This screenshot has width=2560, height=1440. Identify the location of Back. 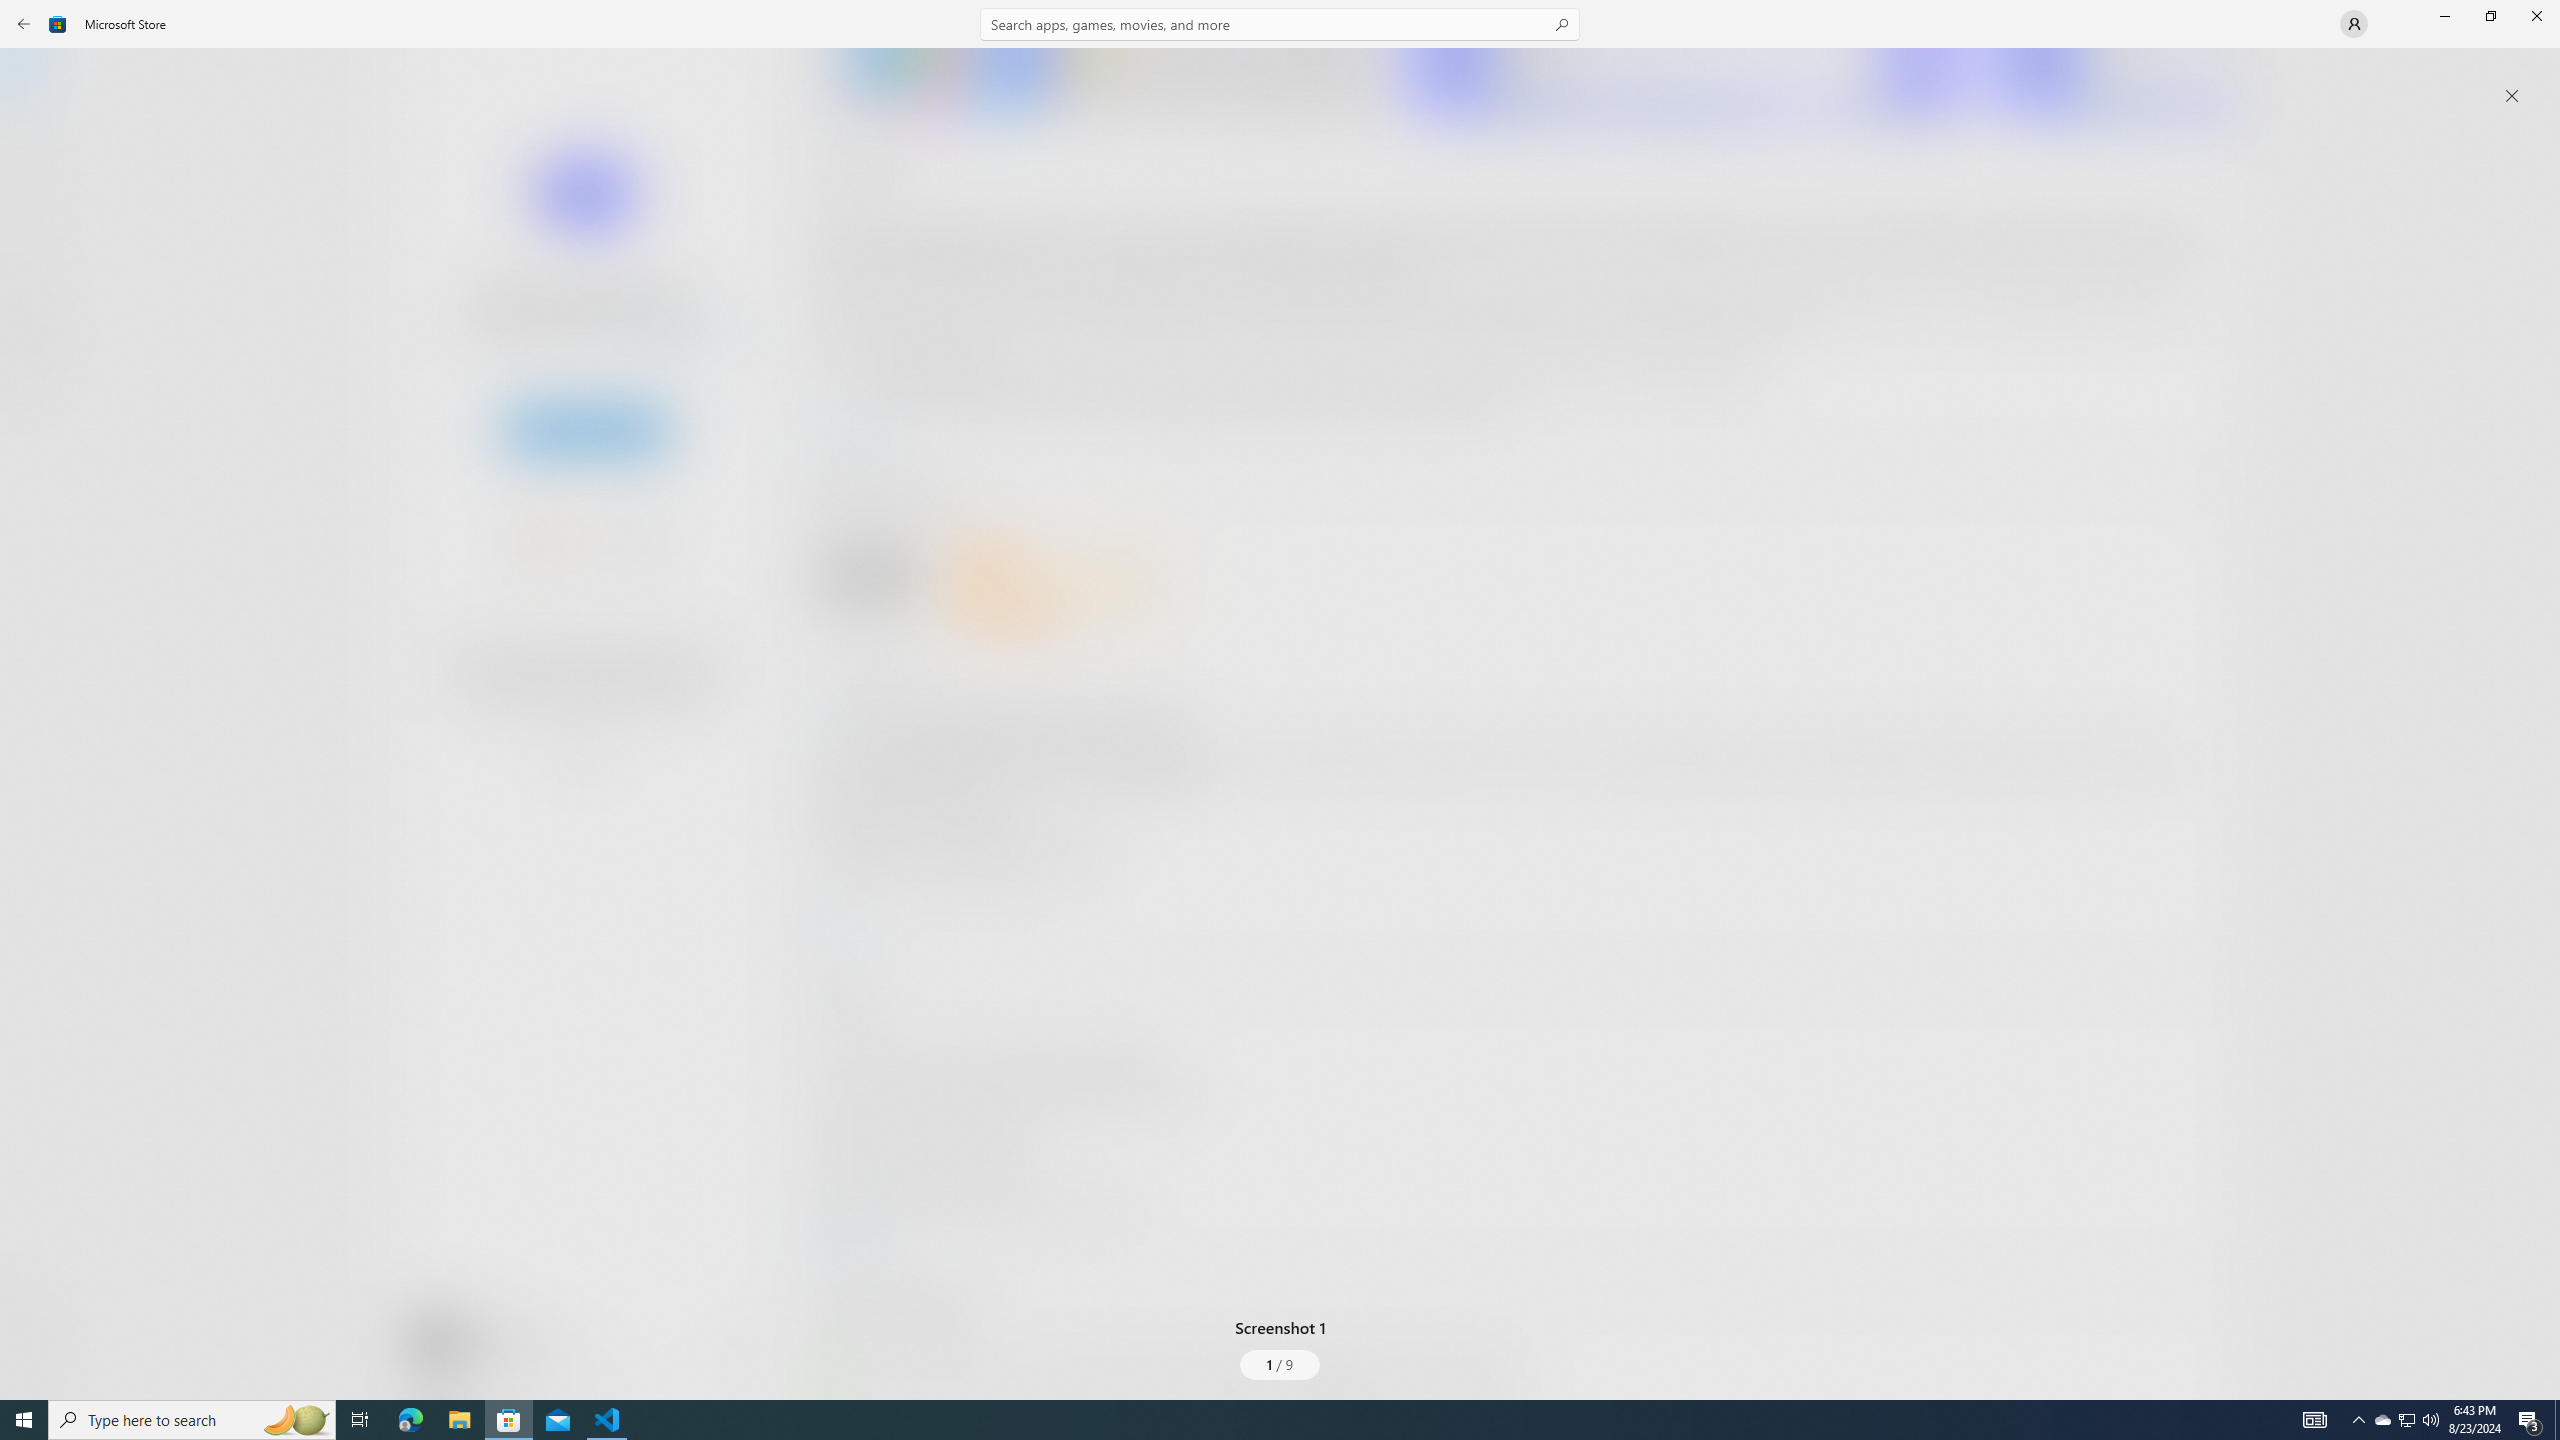
(24, 24).